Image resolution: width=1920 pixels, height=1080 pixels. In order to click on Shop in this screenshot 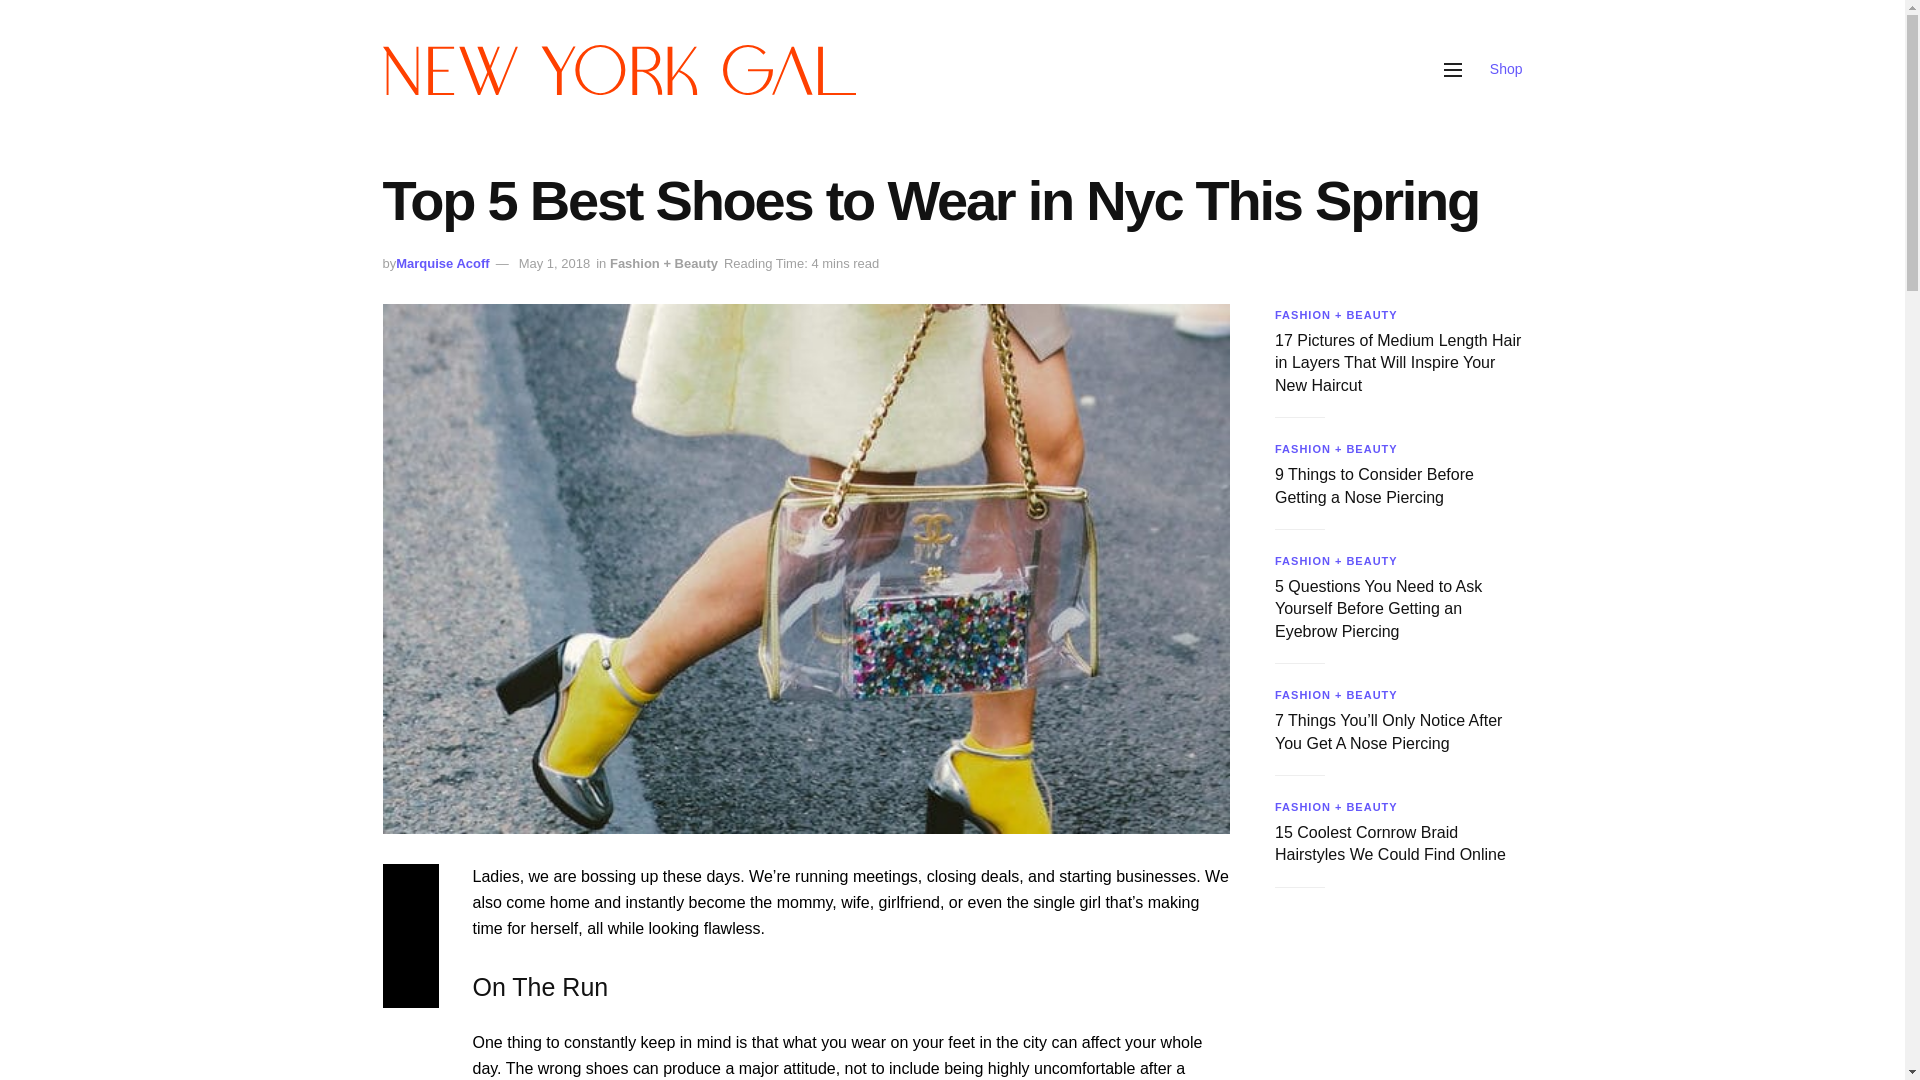, I will do `click(1506, 68)`.